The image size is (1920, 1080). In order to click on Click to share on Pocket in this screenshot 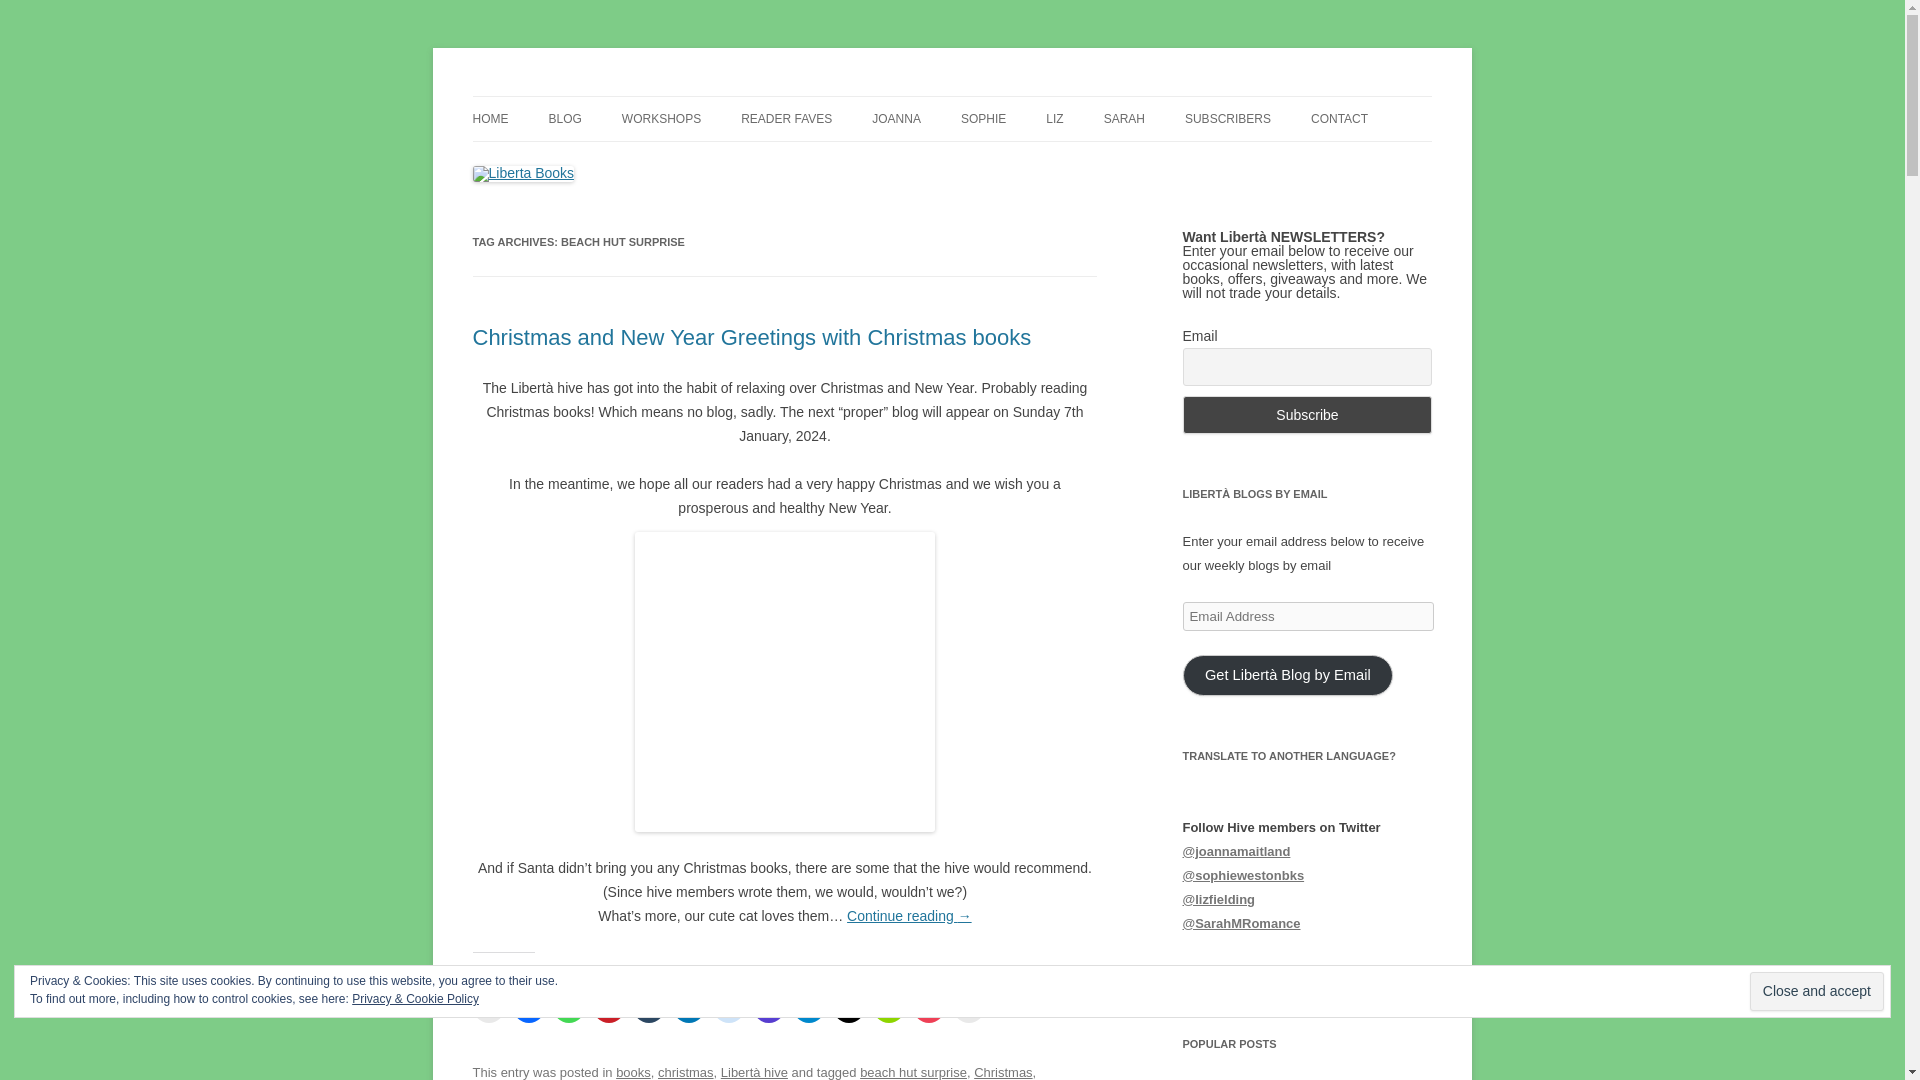, I will do `click(928, 1006)`.